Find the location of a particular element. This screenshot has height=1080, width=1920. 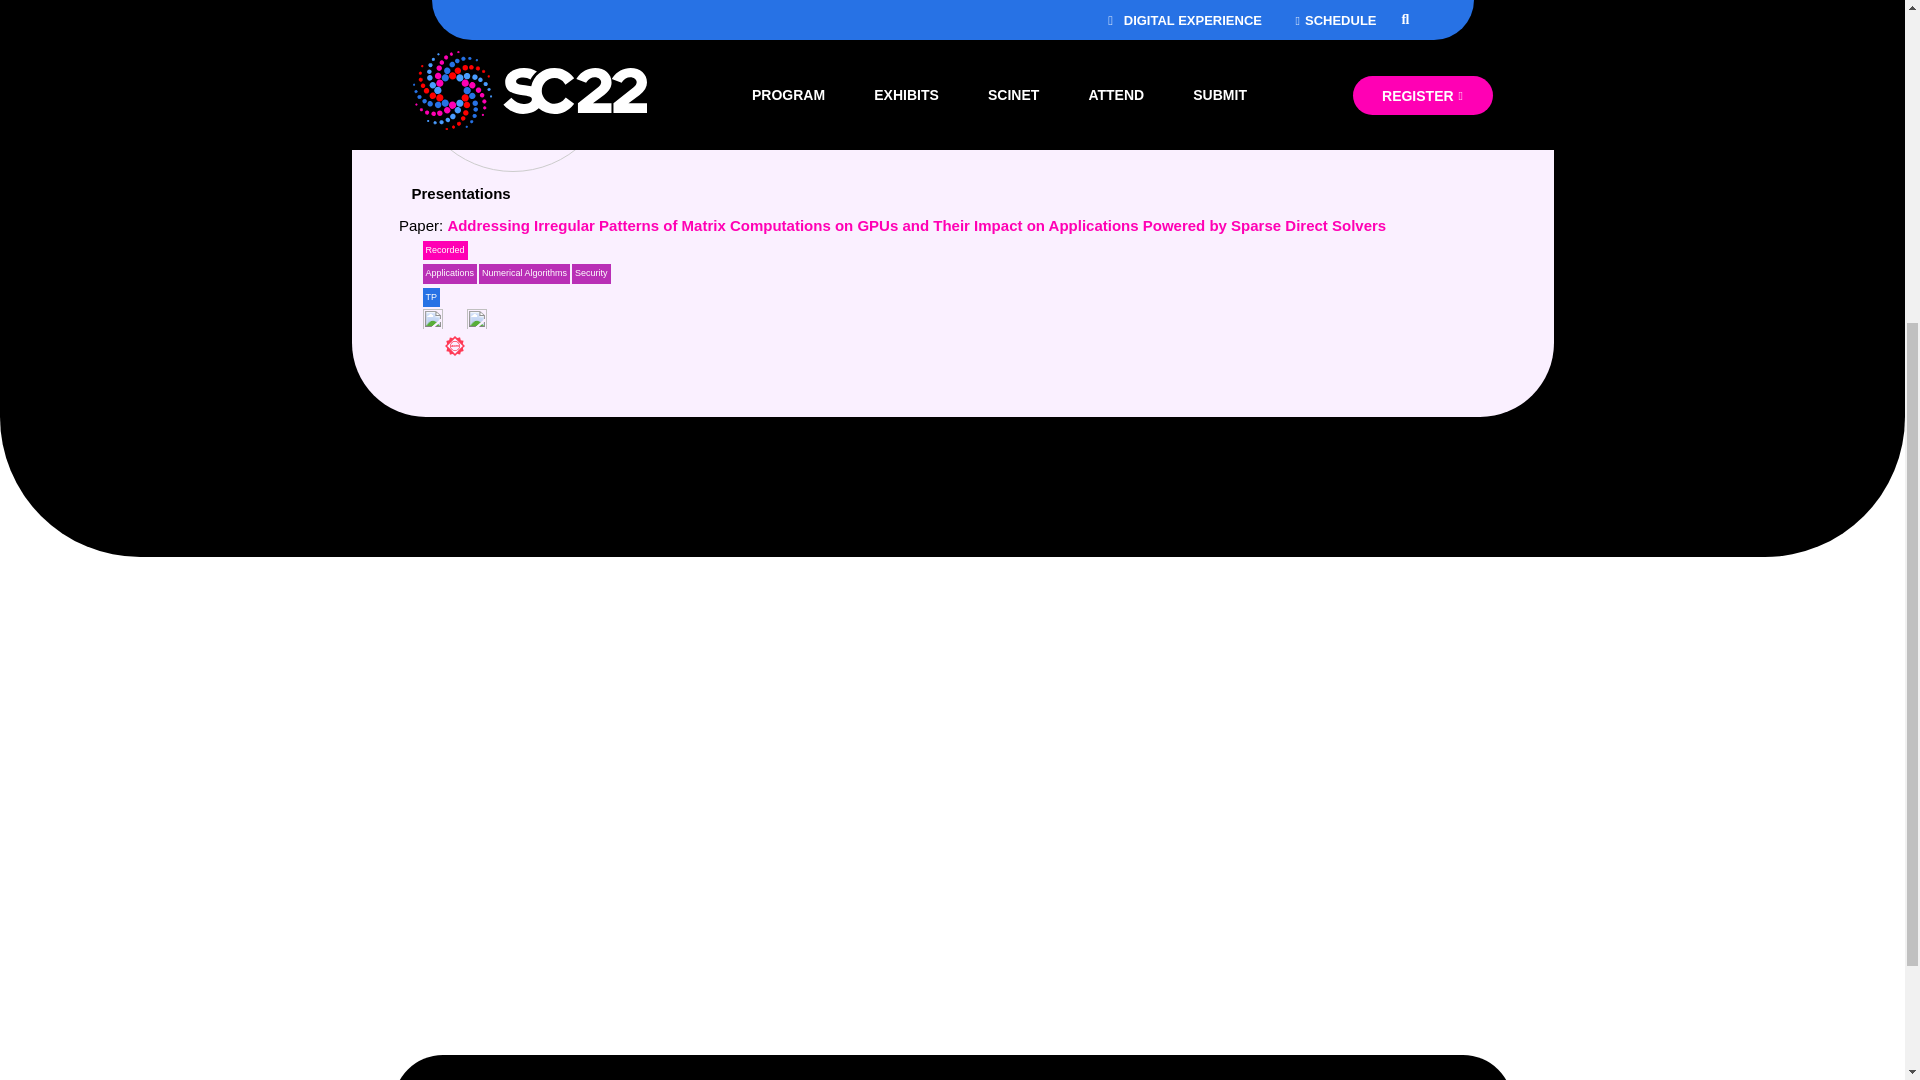

Results Reproduced is located at coordinates (476, 318).